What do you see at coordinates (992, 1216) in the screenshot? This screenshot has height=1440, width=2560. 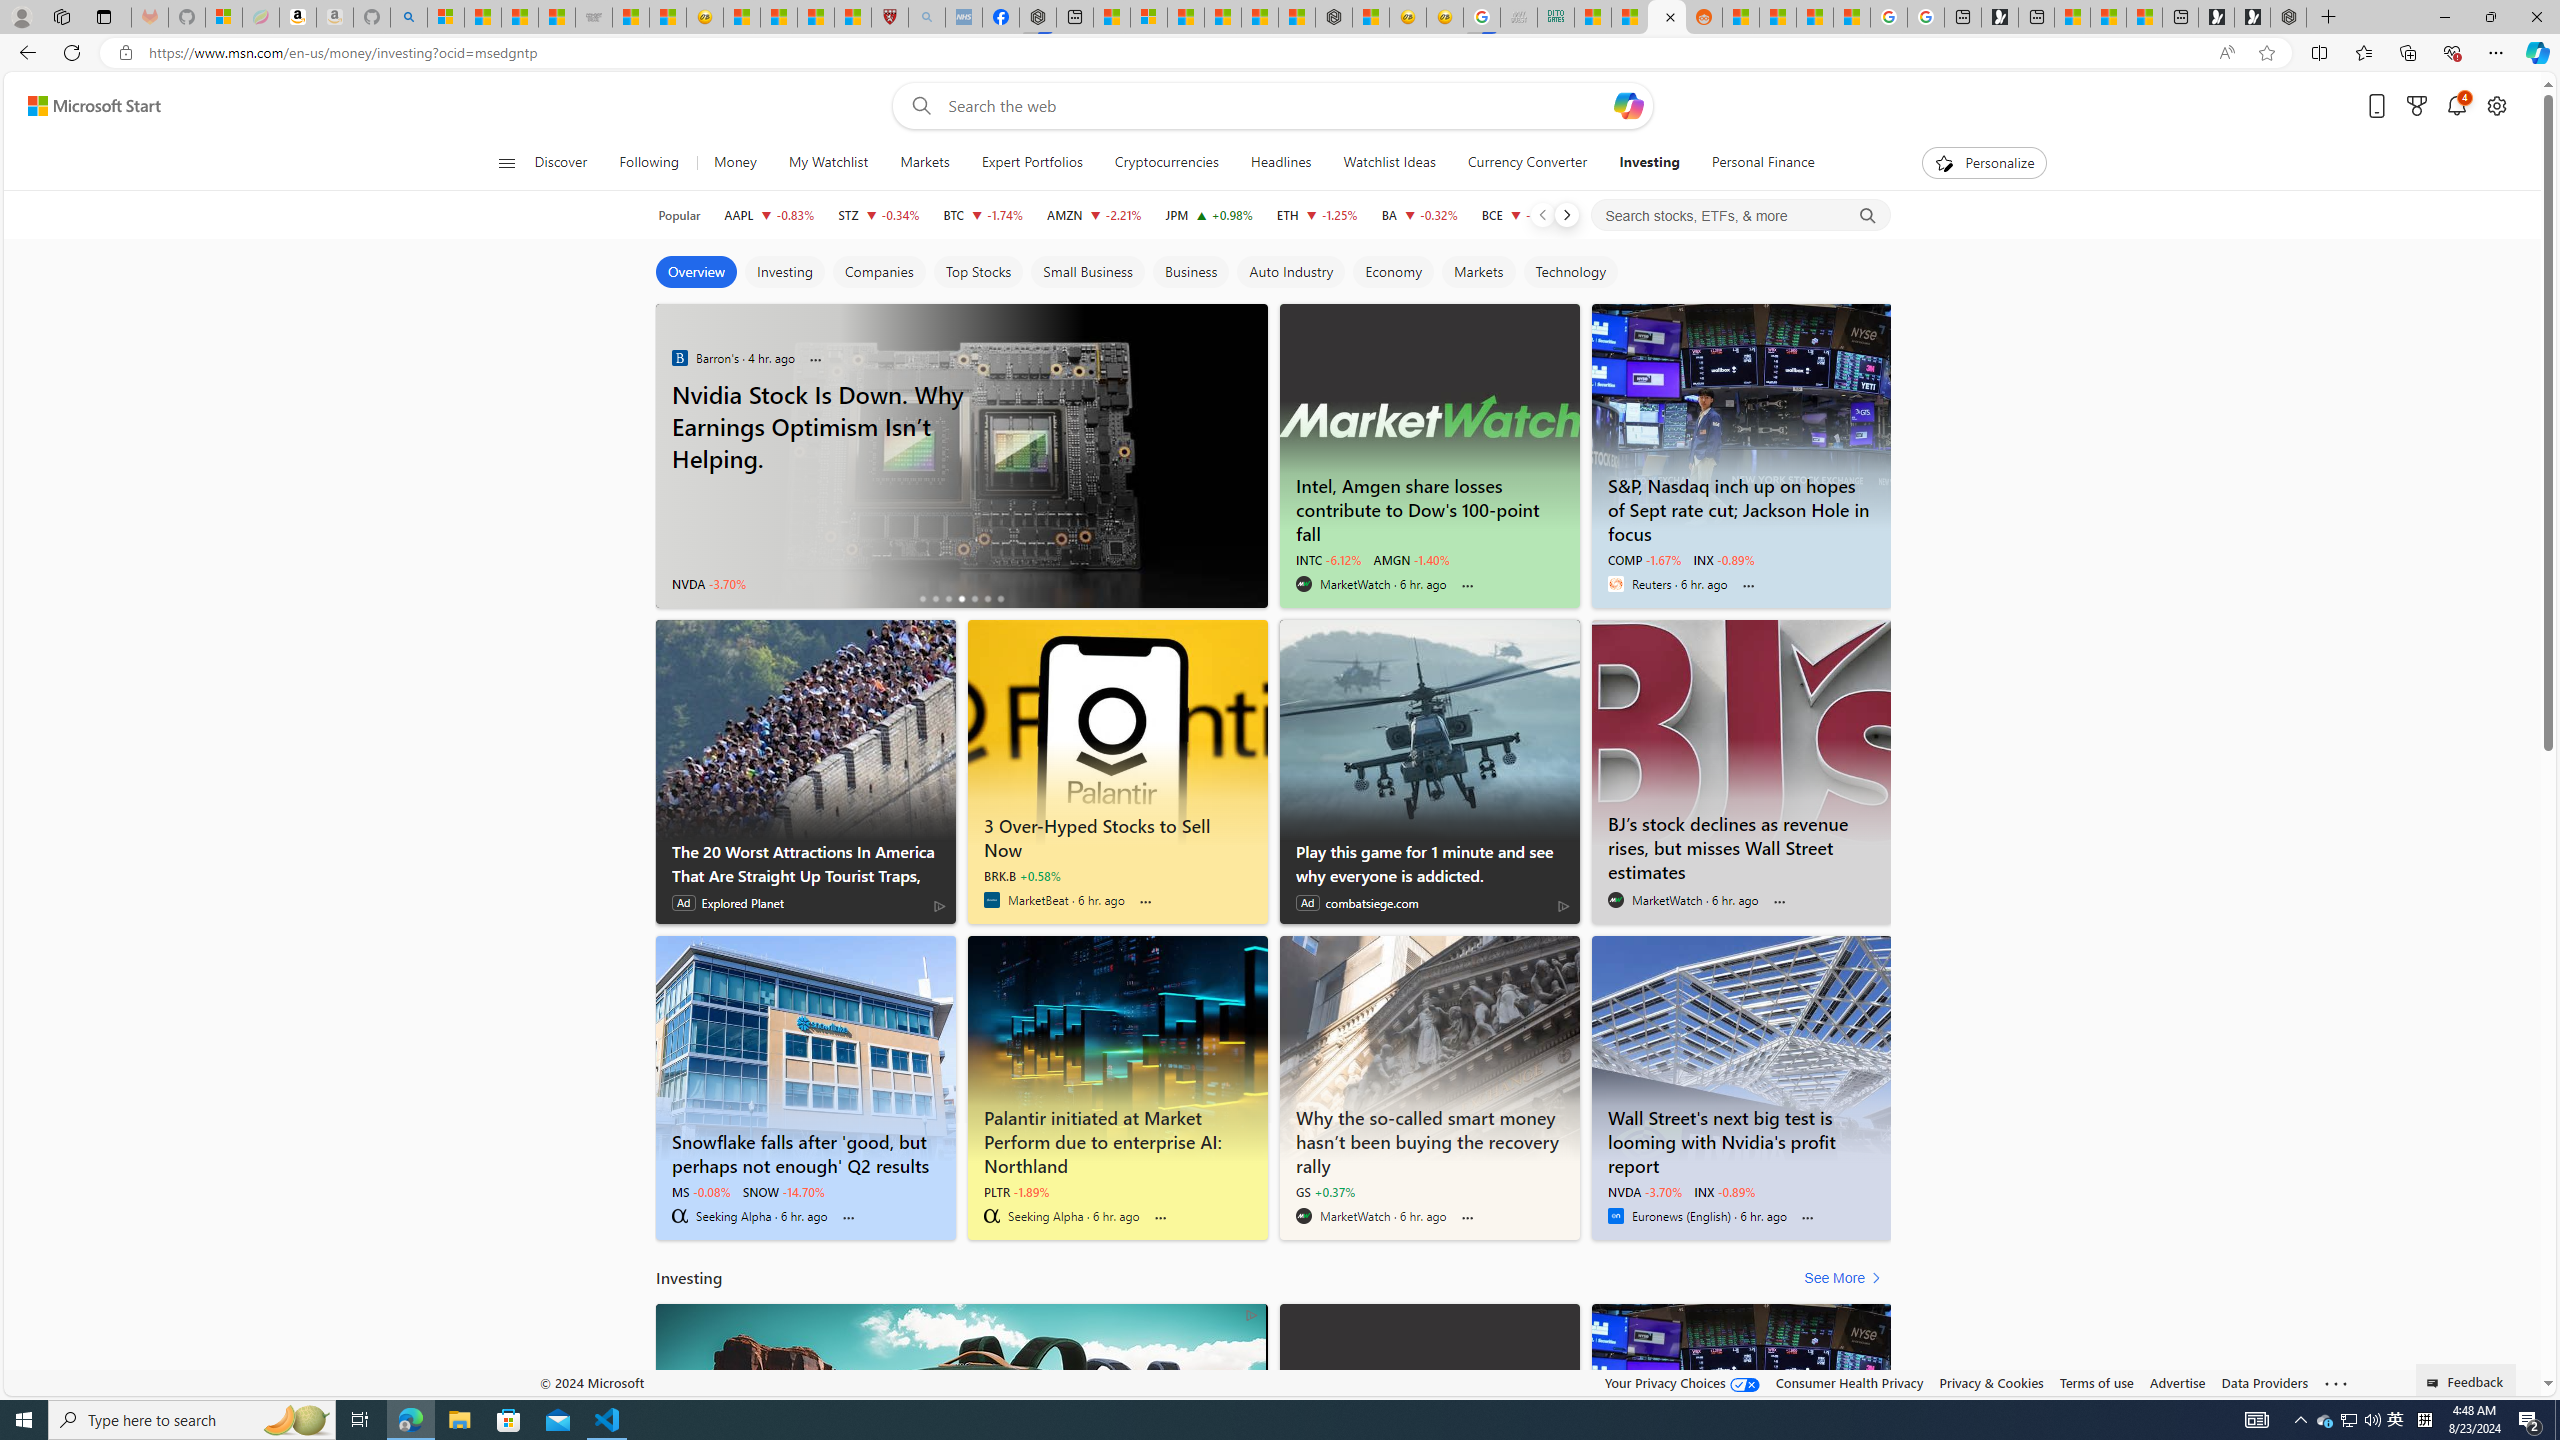 I see `Seeking Alpha` at bounding box center [992, 1216].